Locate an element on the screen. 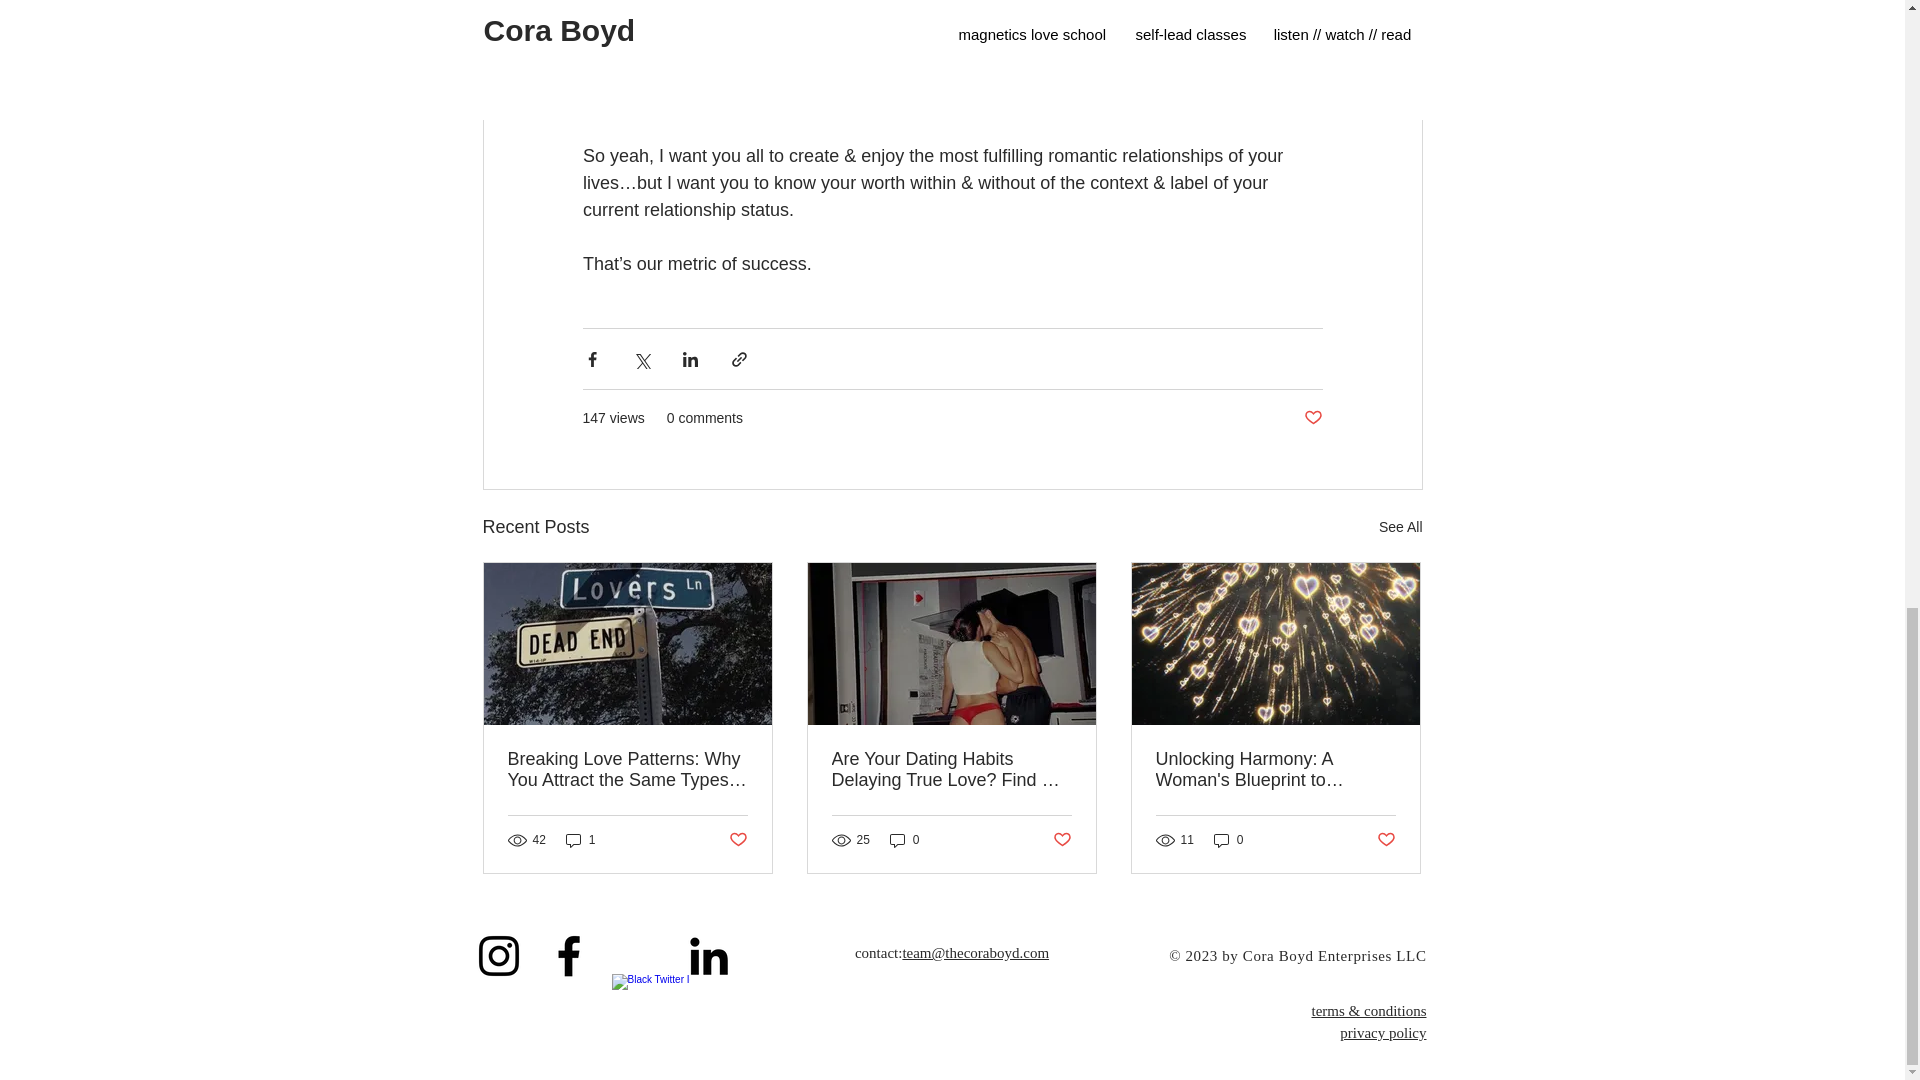 The width and height of the screenshot is (1920, 1080). privacy policy is located at coordinates (1383, 1032).